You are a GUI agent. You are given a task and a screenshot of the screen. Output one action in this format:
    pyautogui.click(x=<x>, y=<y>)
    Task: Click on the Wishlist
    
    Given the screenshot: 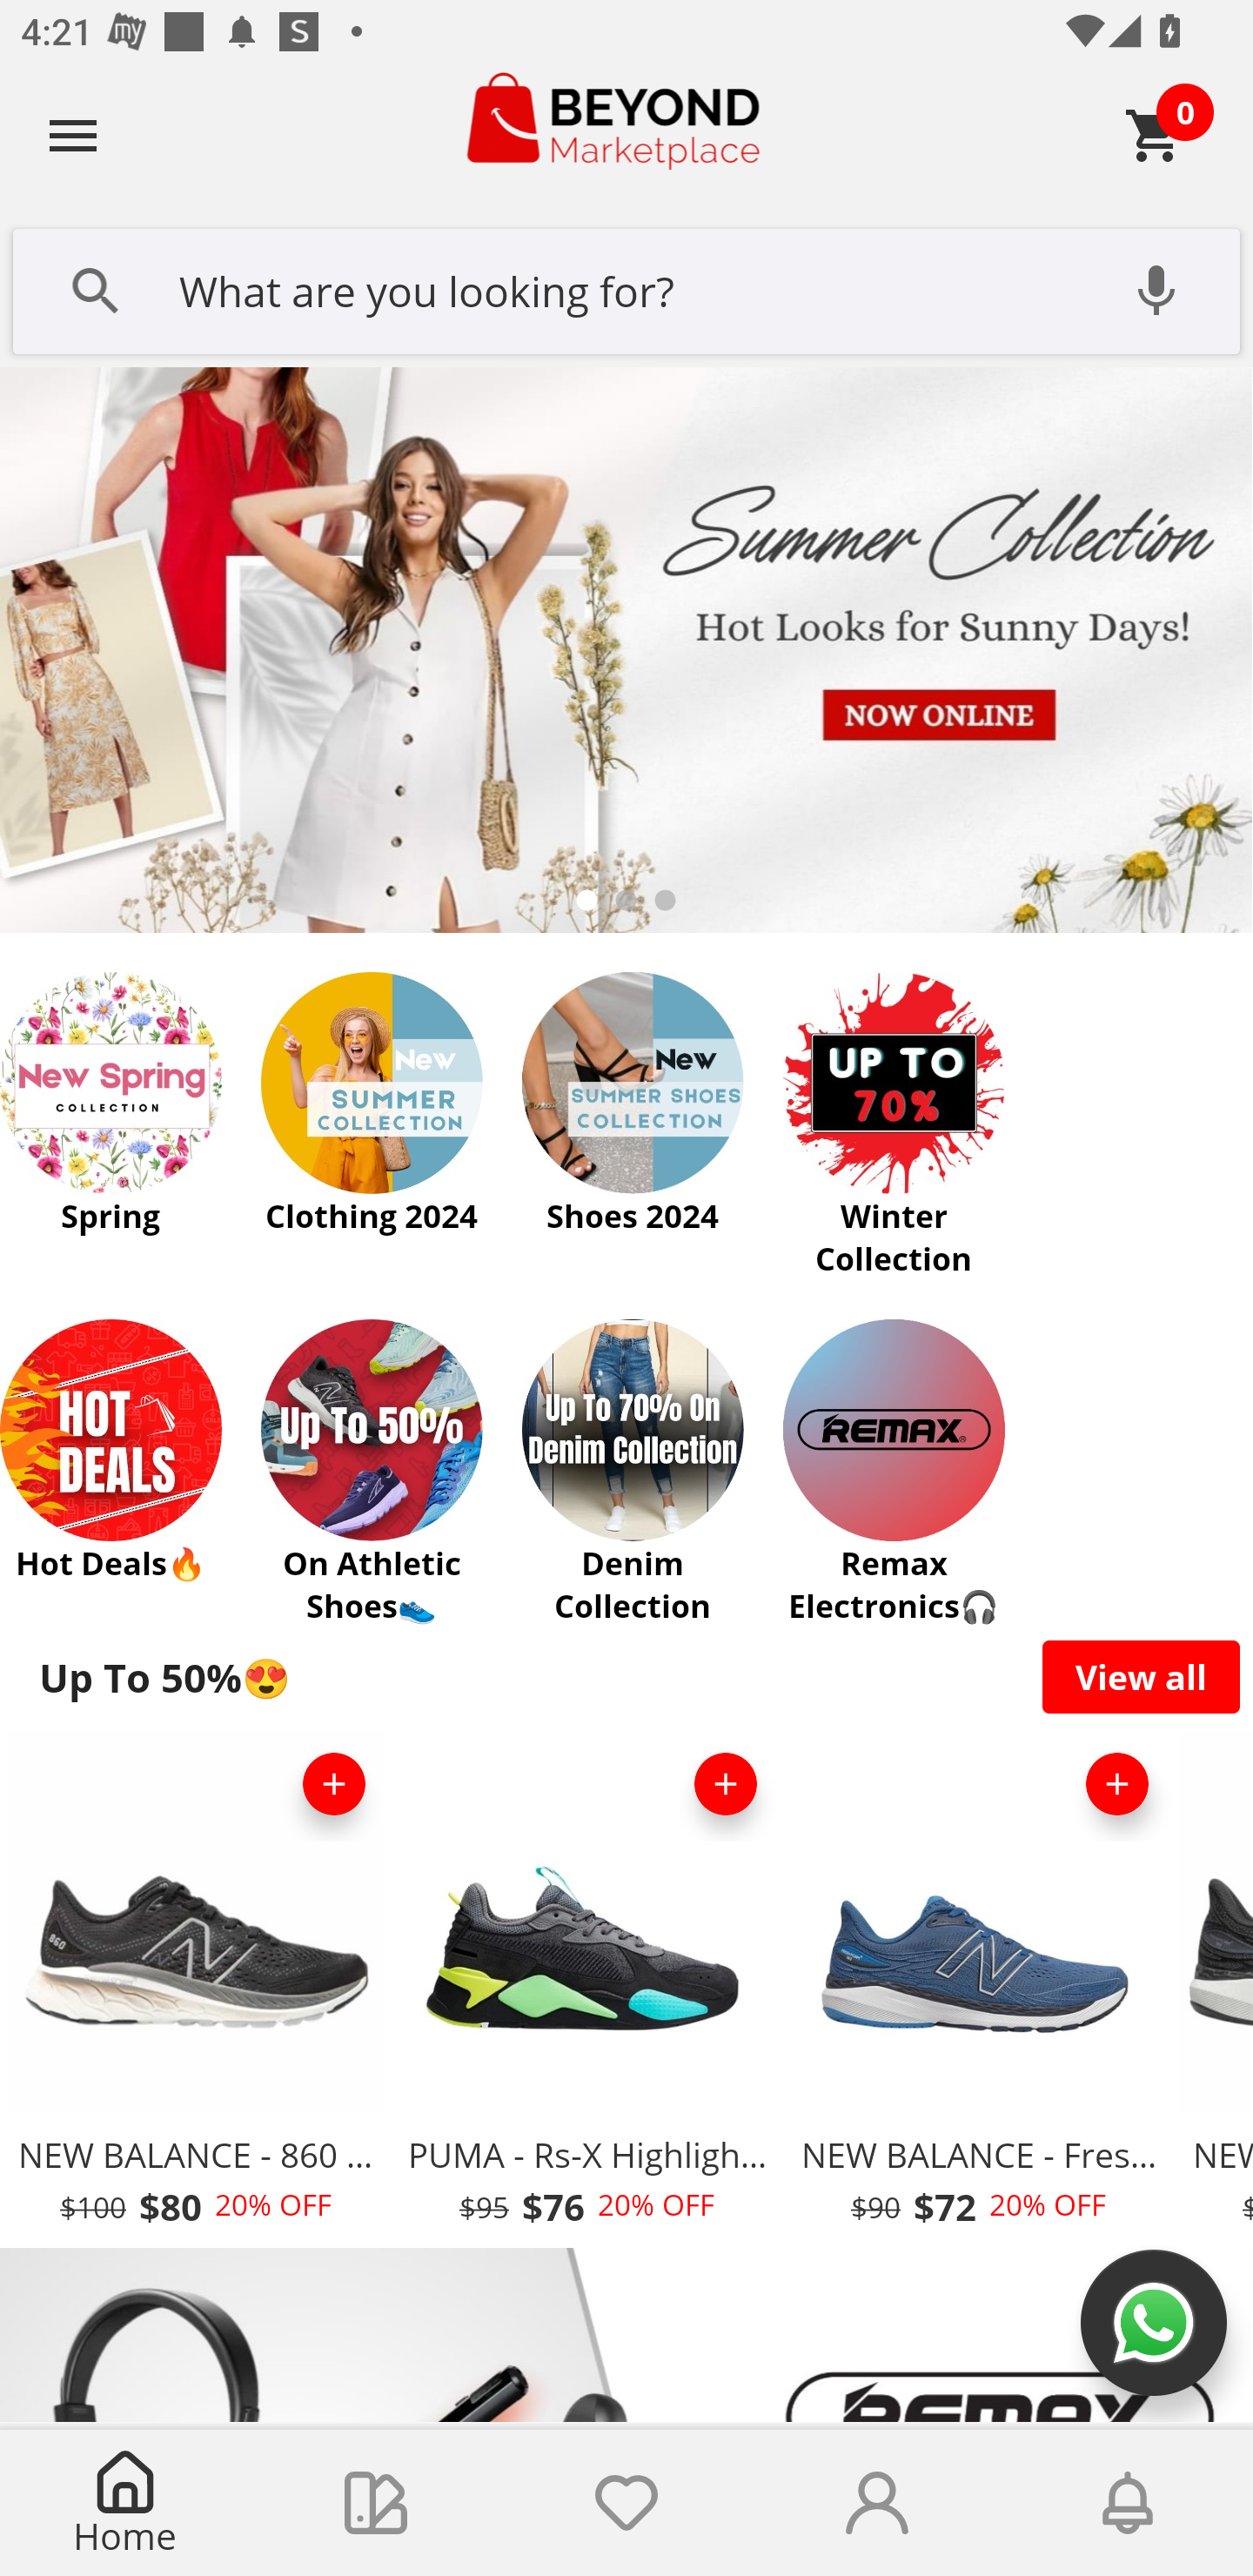 What is the action you would take?
    pyautogui.click(x=626, y=2503)
    